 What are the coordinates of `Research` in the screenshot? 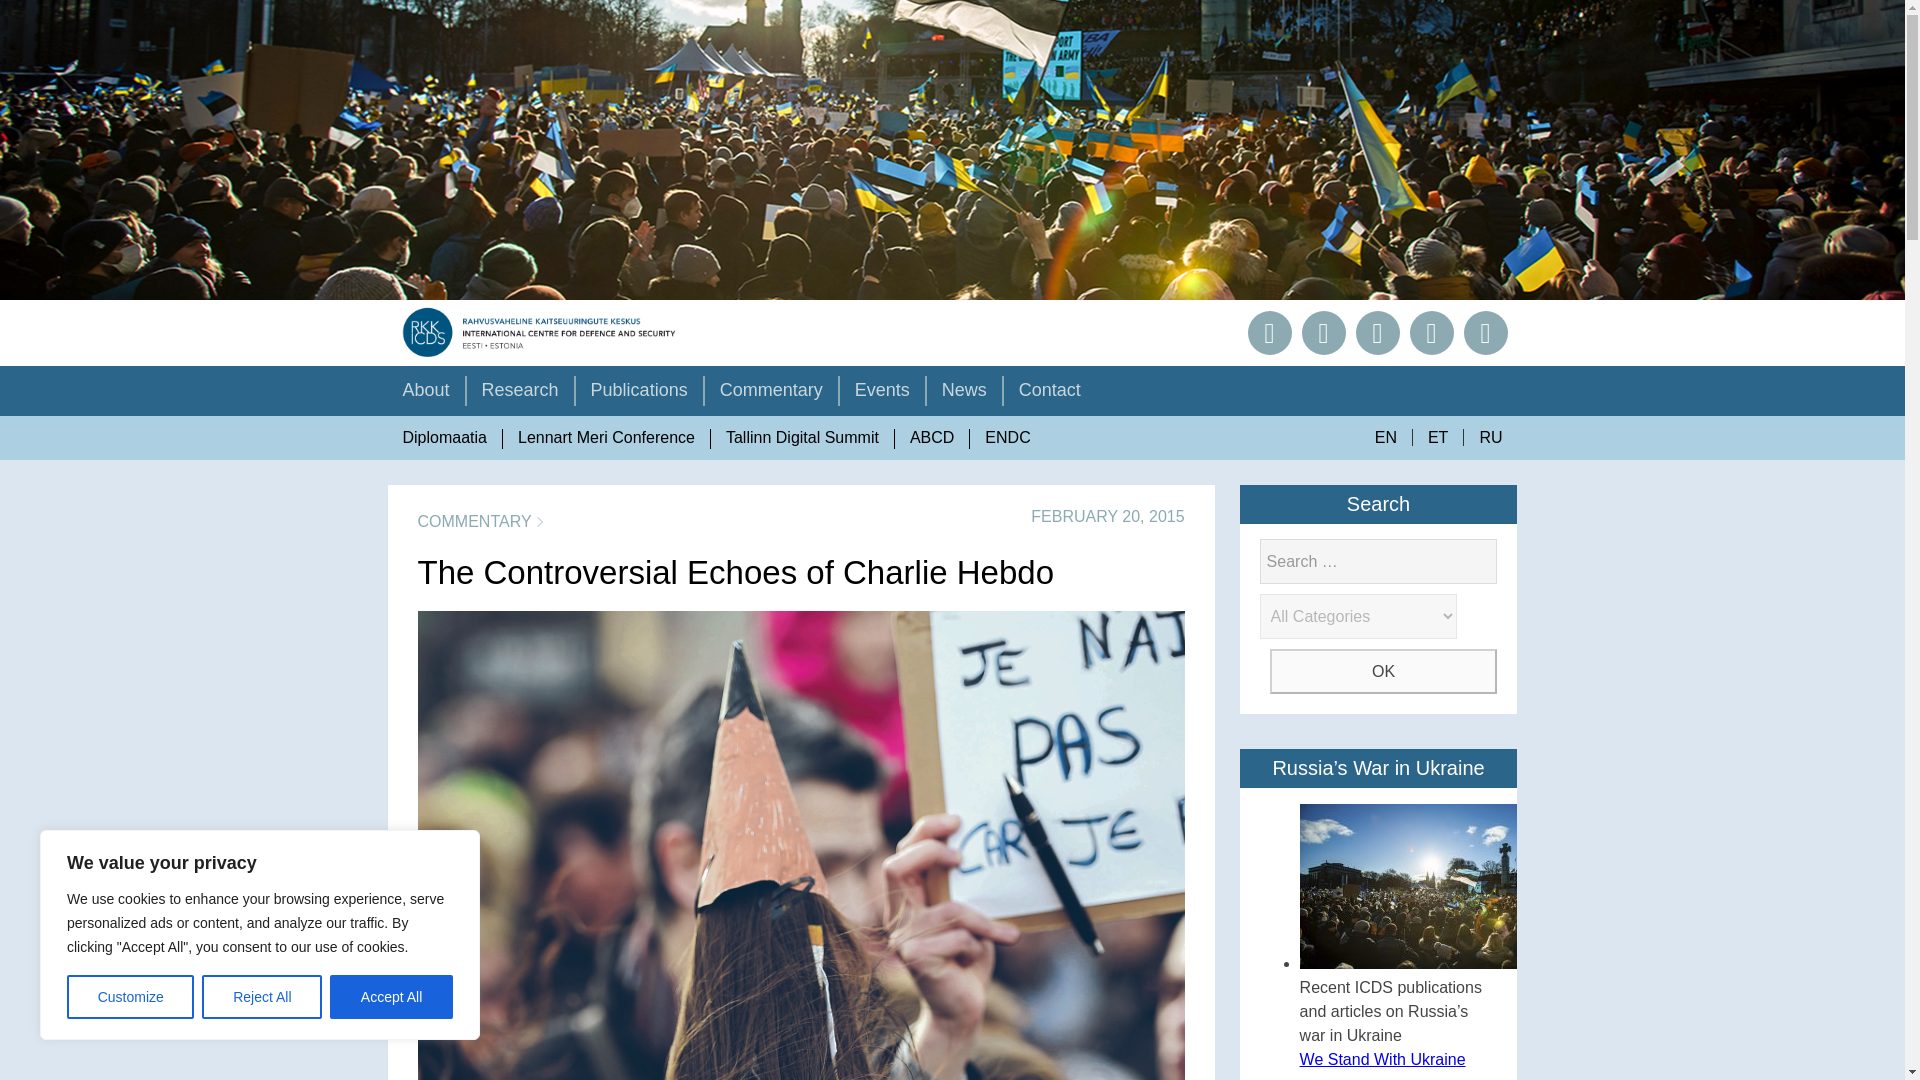 It's located at (520, 395).